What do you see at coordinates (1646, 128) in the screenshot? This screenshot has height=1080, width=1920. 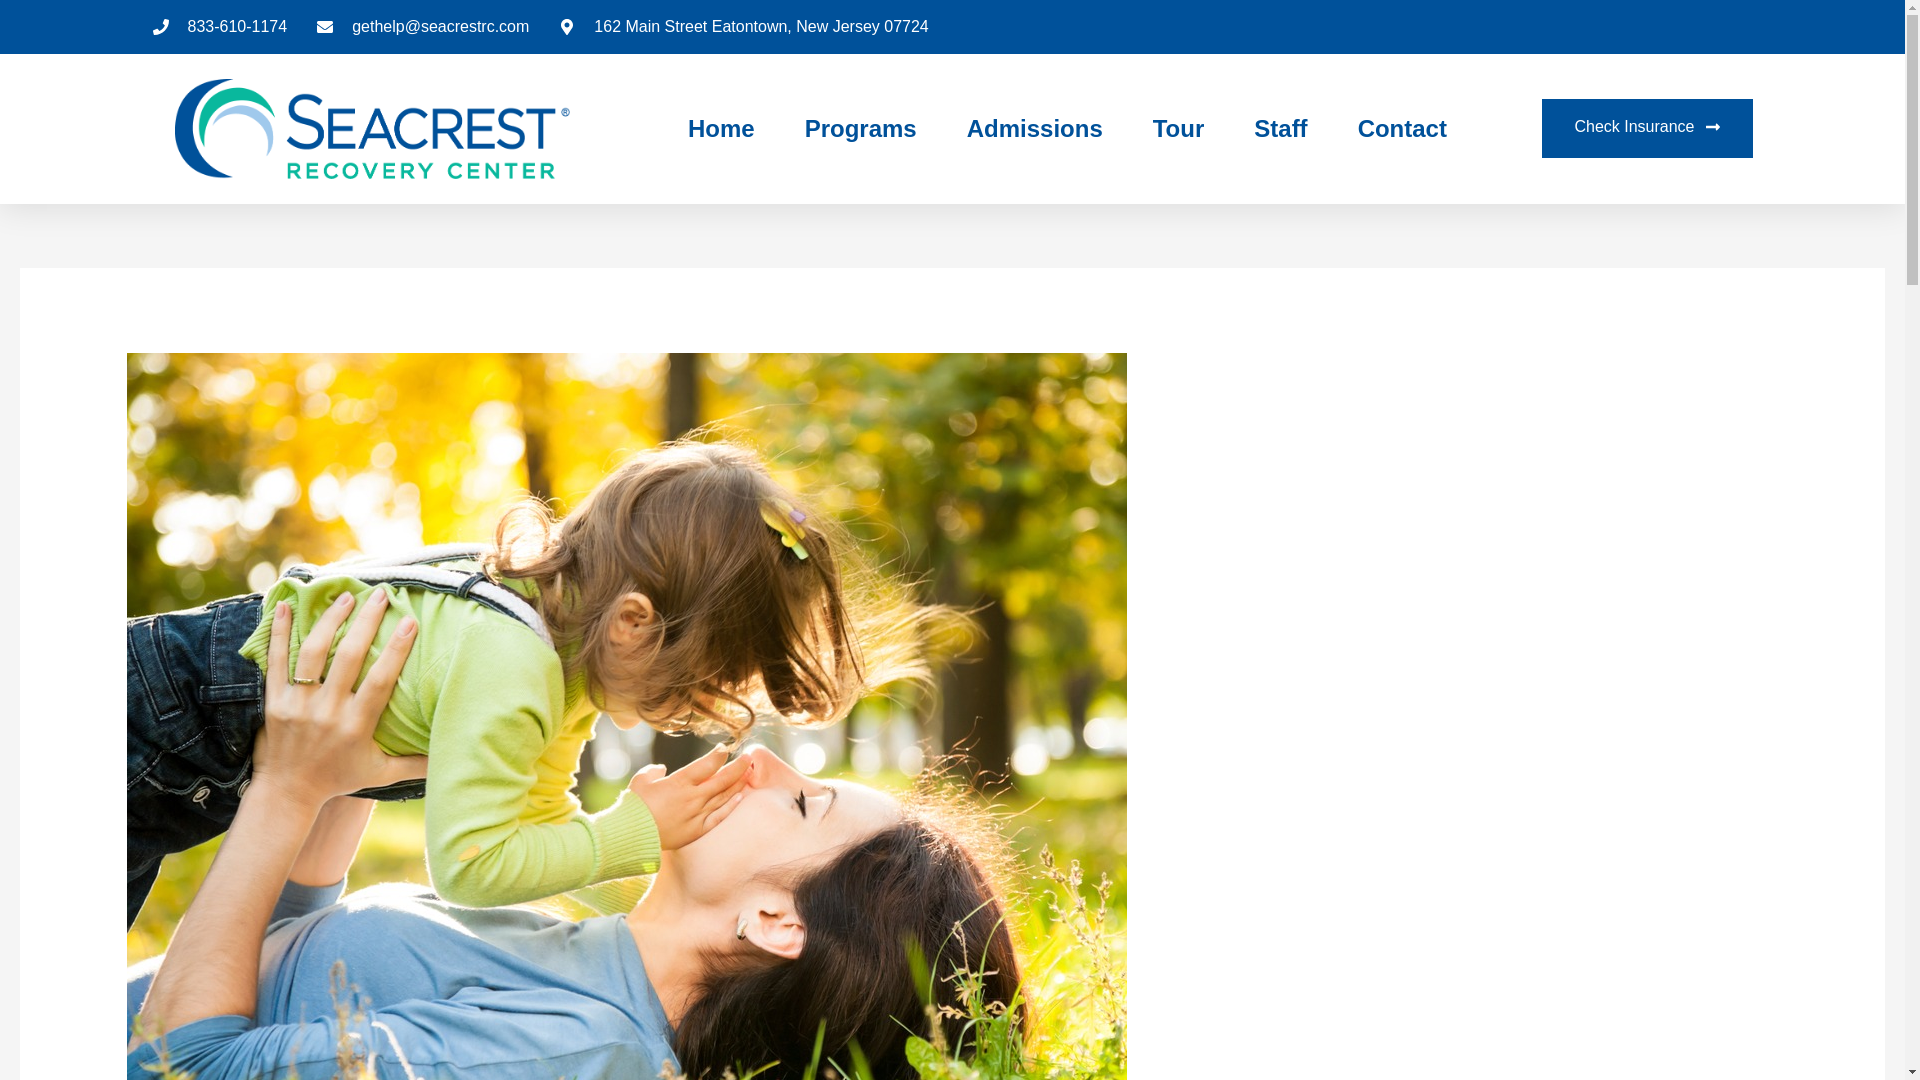 I see `Check Insurance` at bounding box center [1646, 128].